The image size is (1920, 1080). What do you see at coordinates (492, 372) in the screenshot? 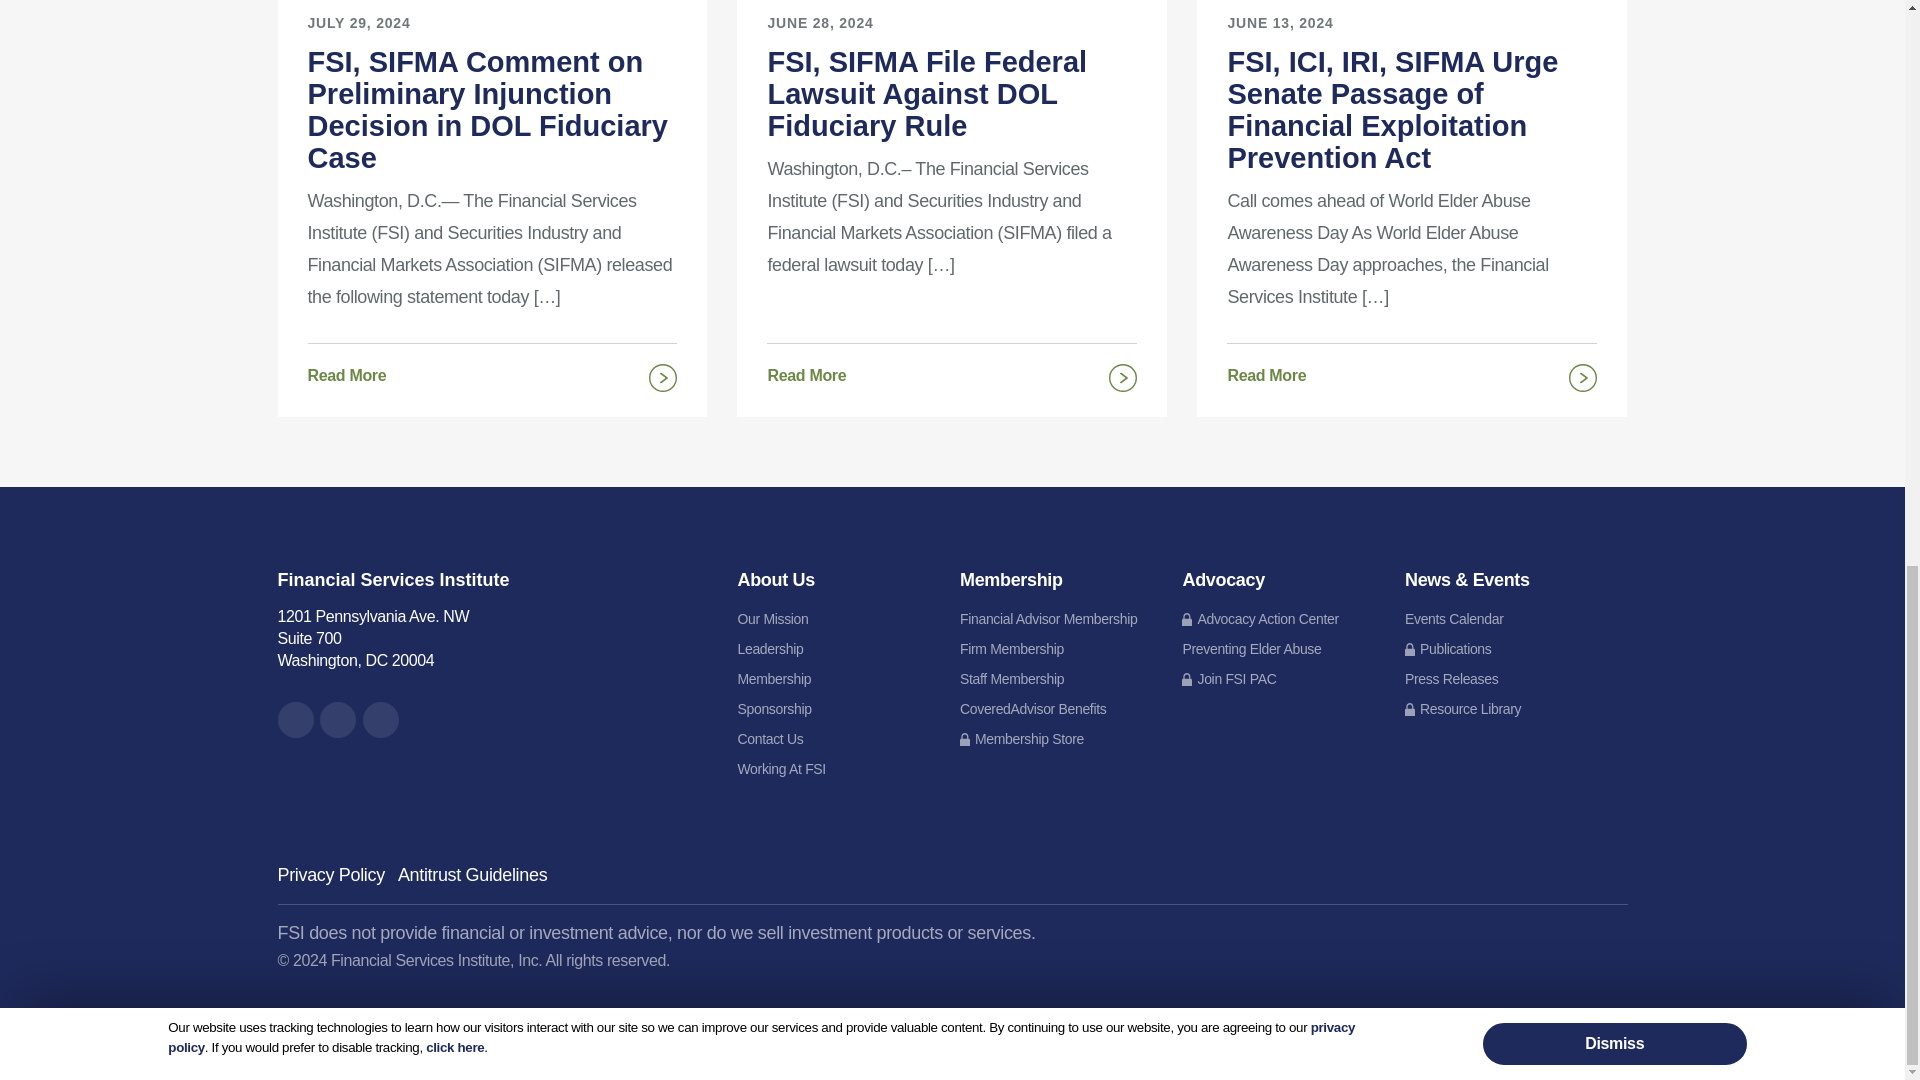
I see `Read Article` at bounding box center [492, 372].